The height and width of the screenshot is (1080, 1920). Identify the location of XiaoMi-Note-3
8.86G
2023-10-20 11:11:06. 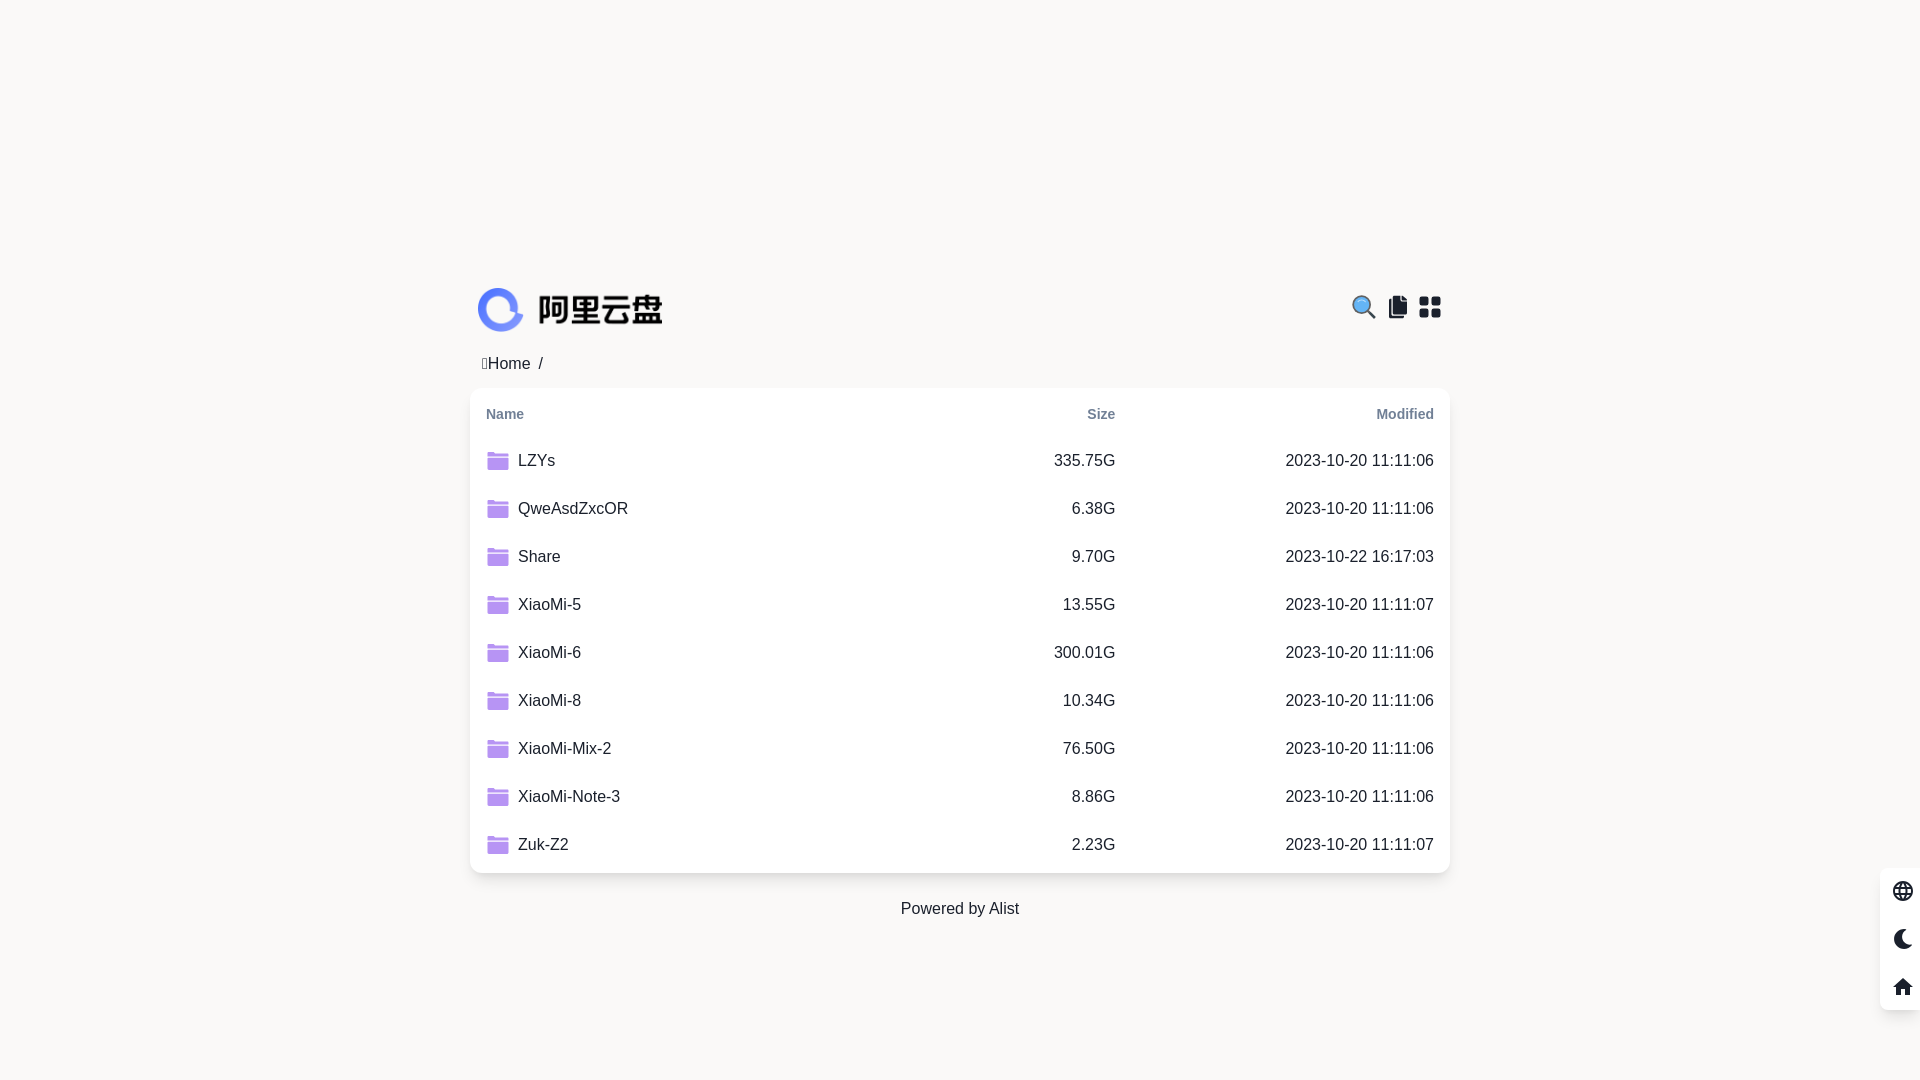
(960, 797).